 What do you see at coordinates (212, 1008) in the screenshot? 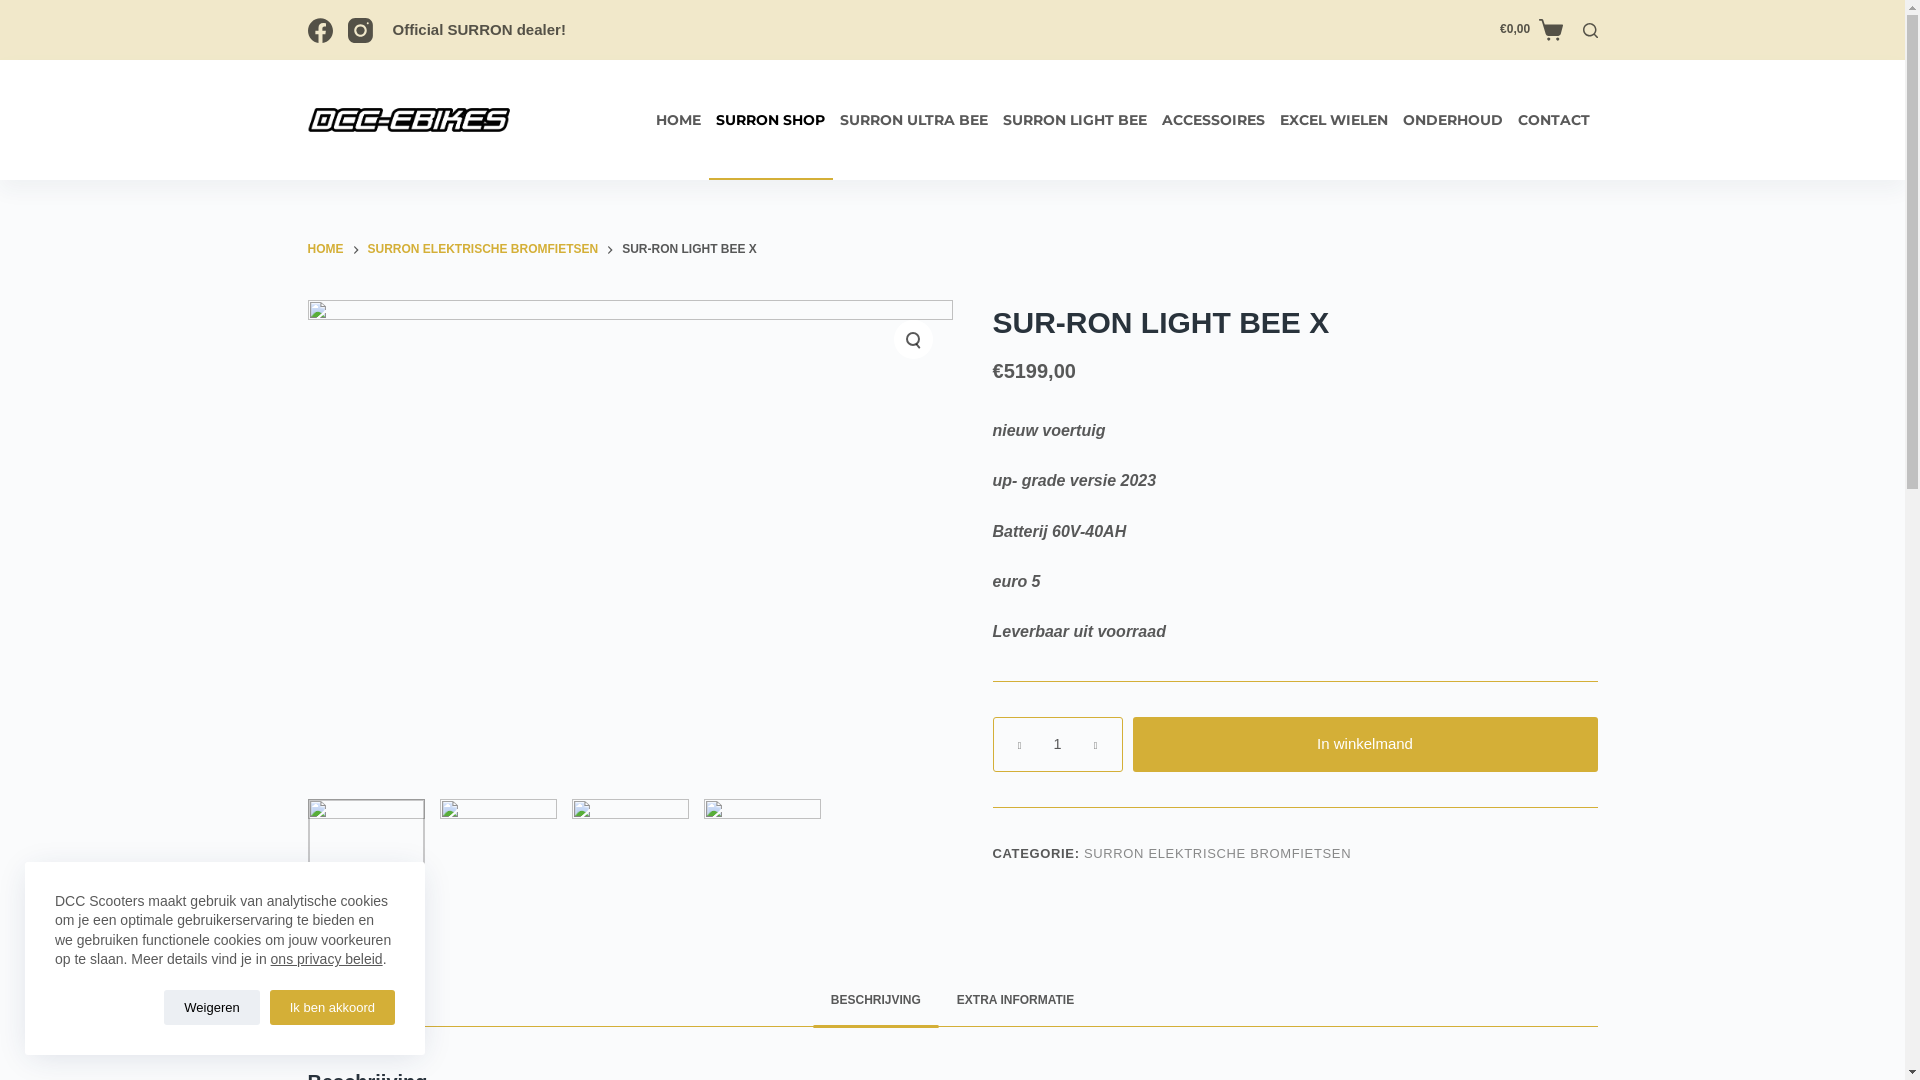
I see `Weigeren` at bounding box center [212, 1008].